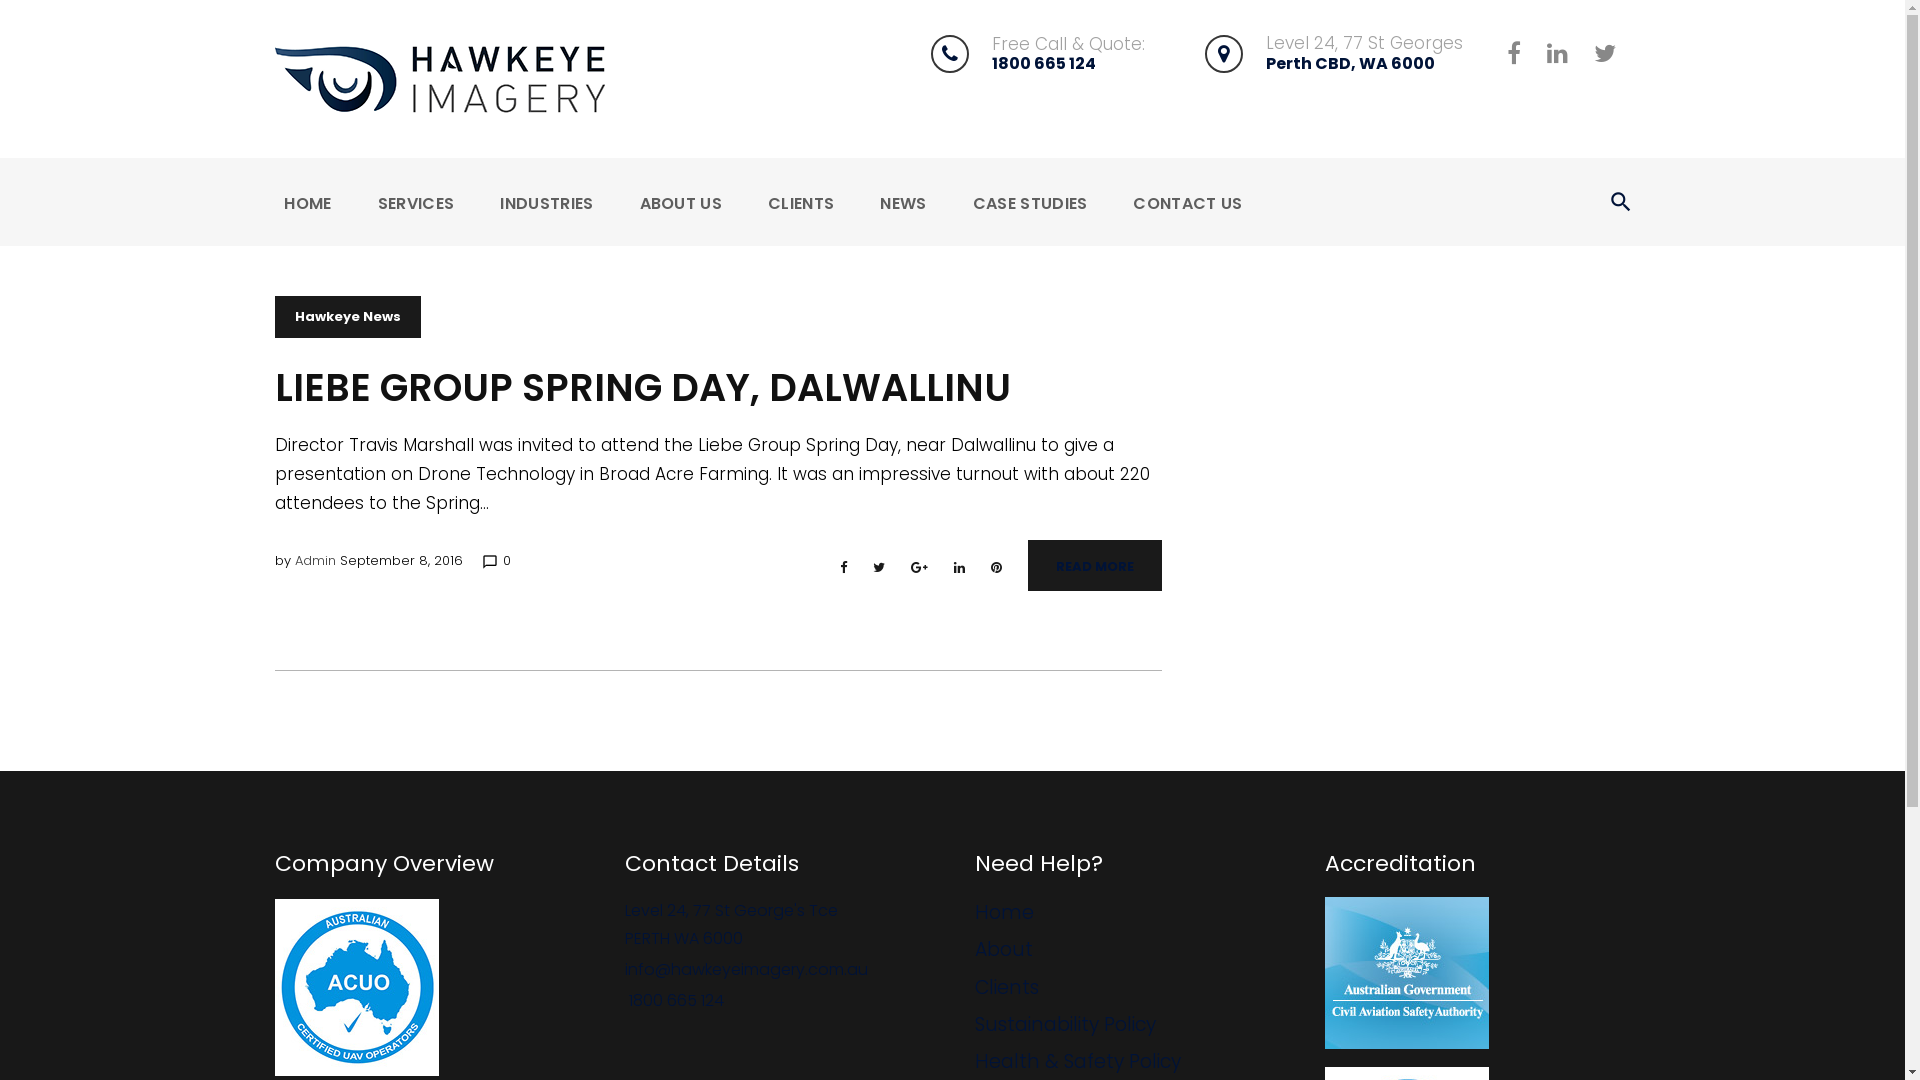  Describe the element at coordinates (676, 1000) in the screenshot. I see `1800 665 124` at that location.